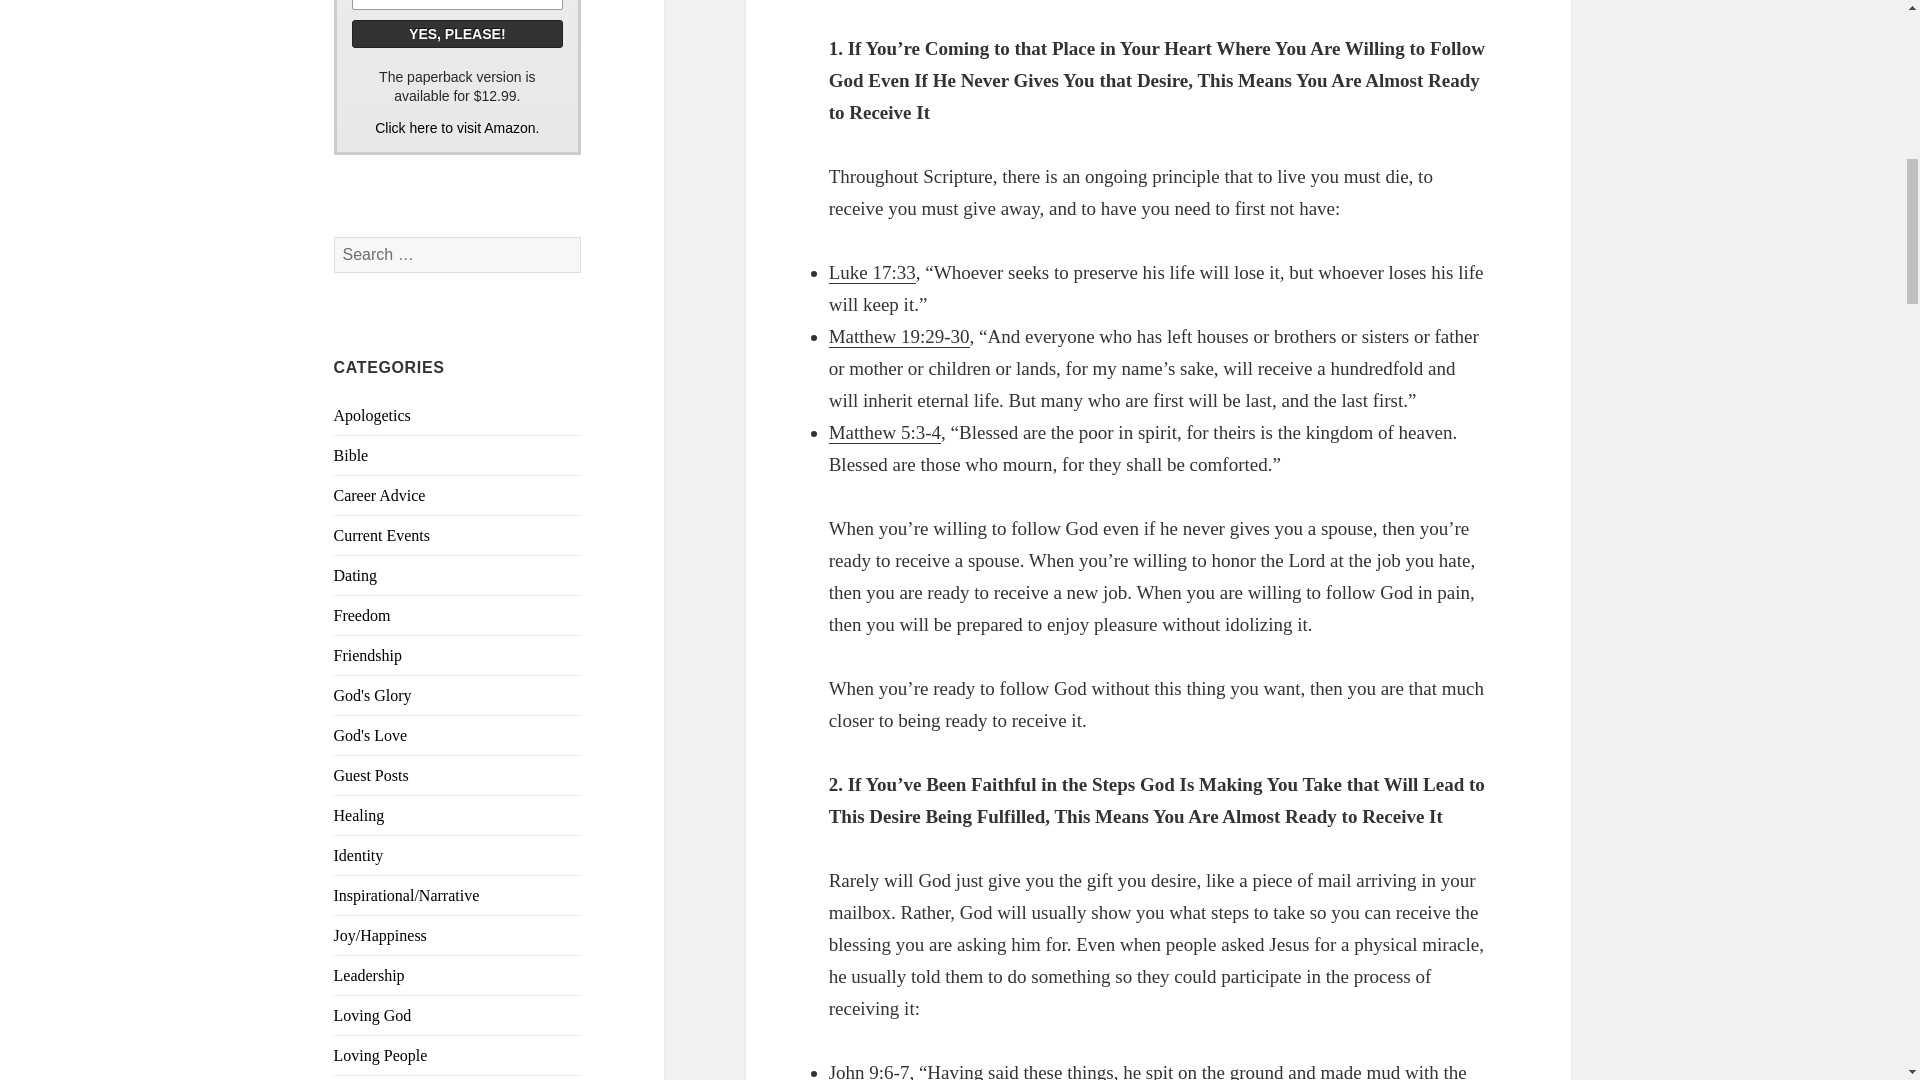 This screenshot has width=1920, height=1080. I want to click on Loving God, so click(373, 1014).